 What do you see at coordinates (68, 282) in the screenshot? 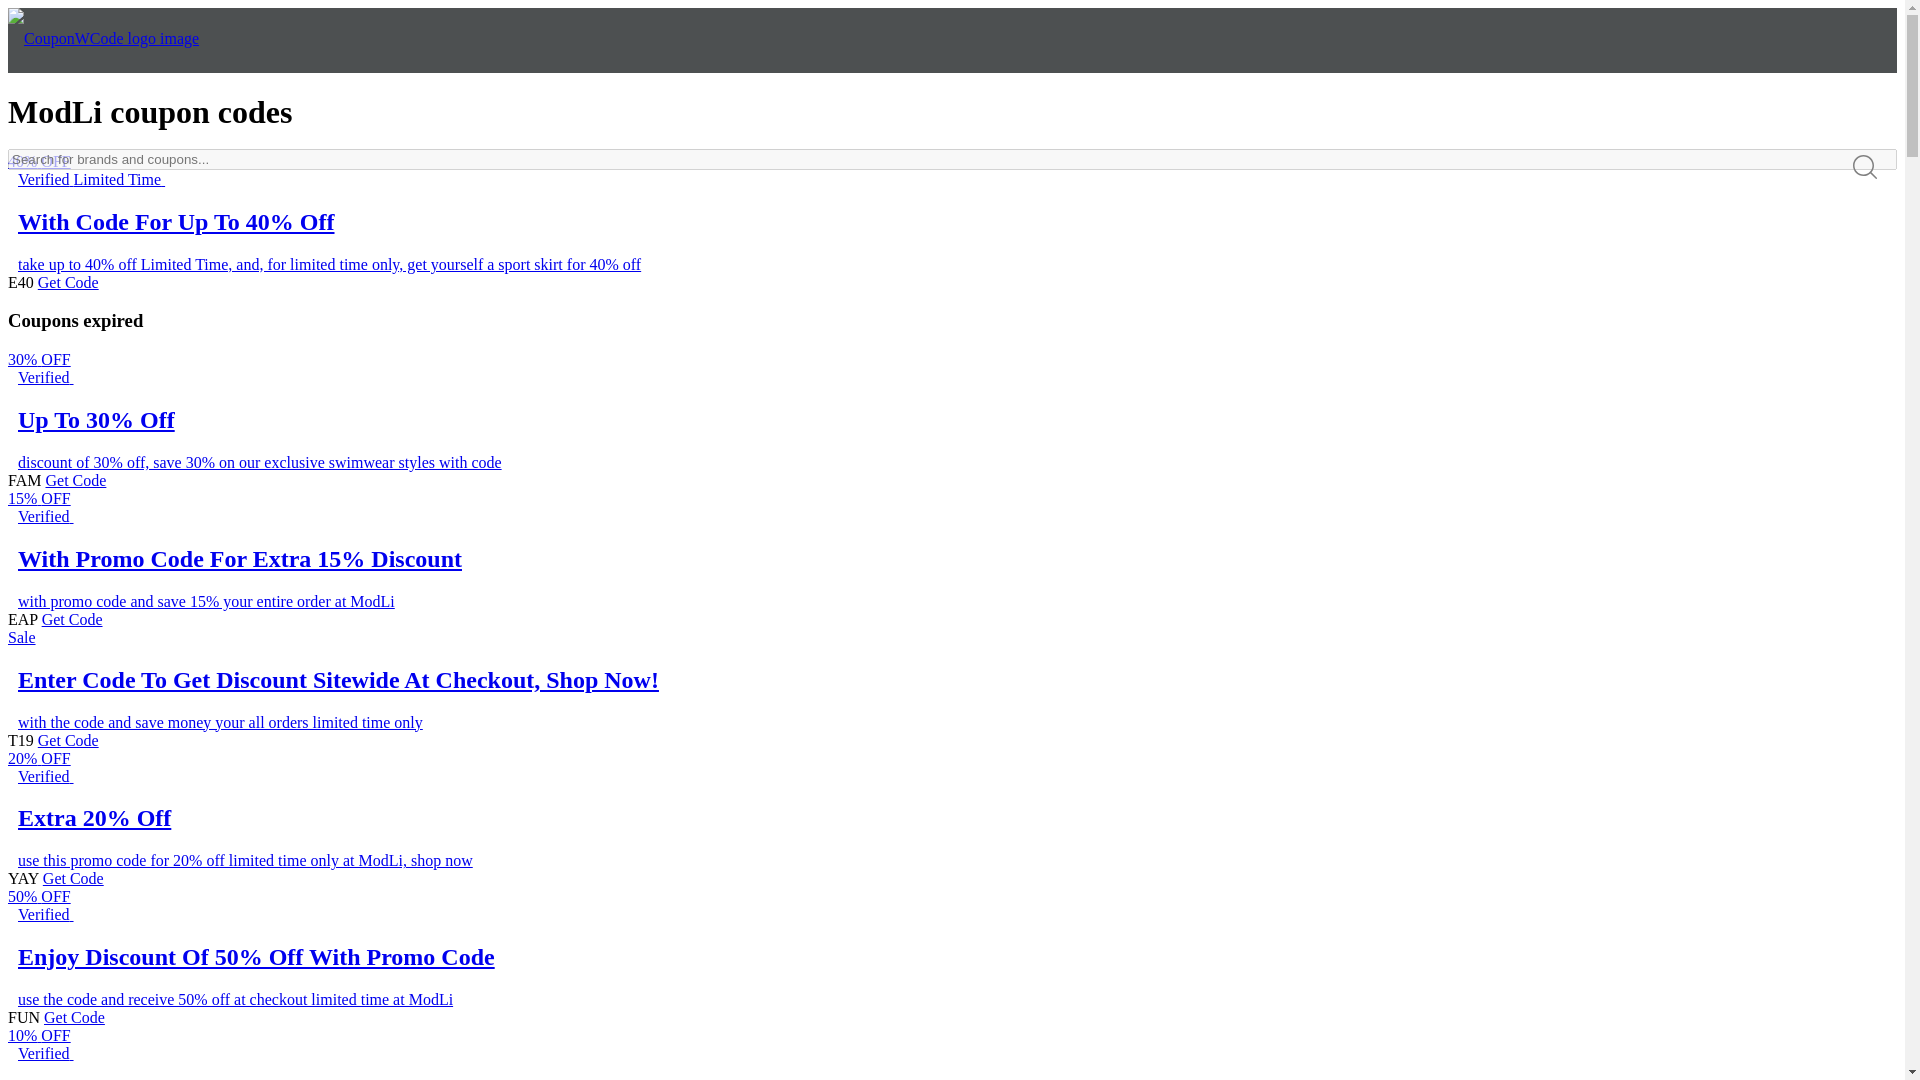
I see `Get Code` at bounding box center [68, 282].